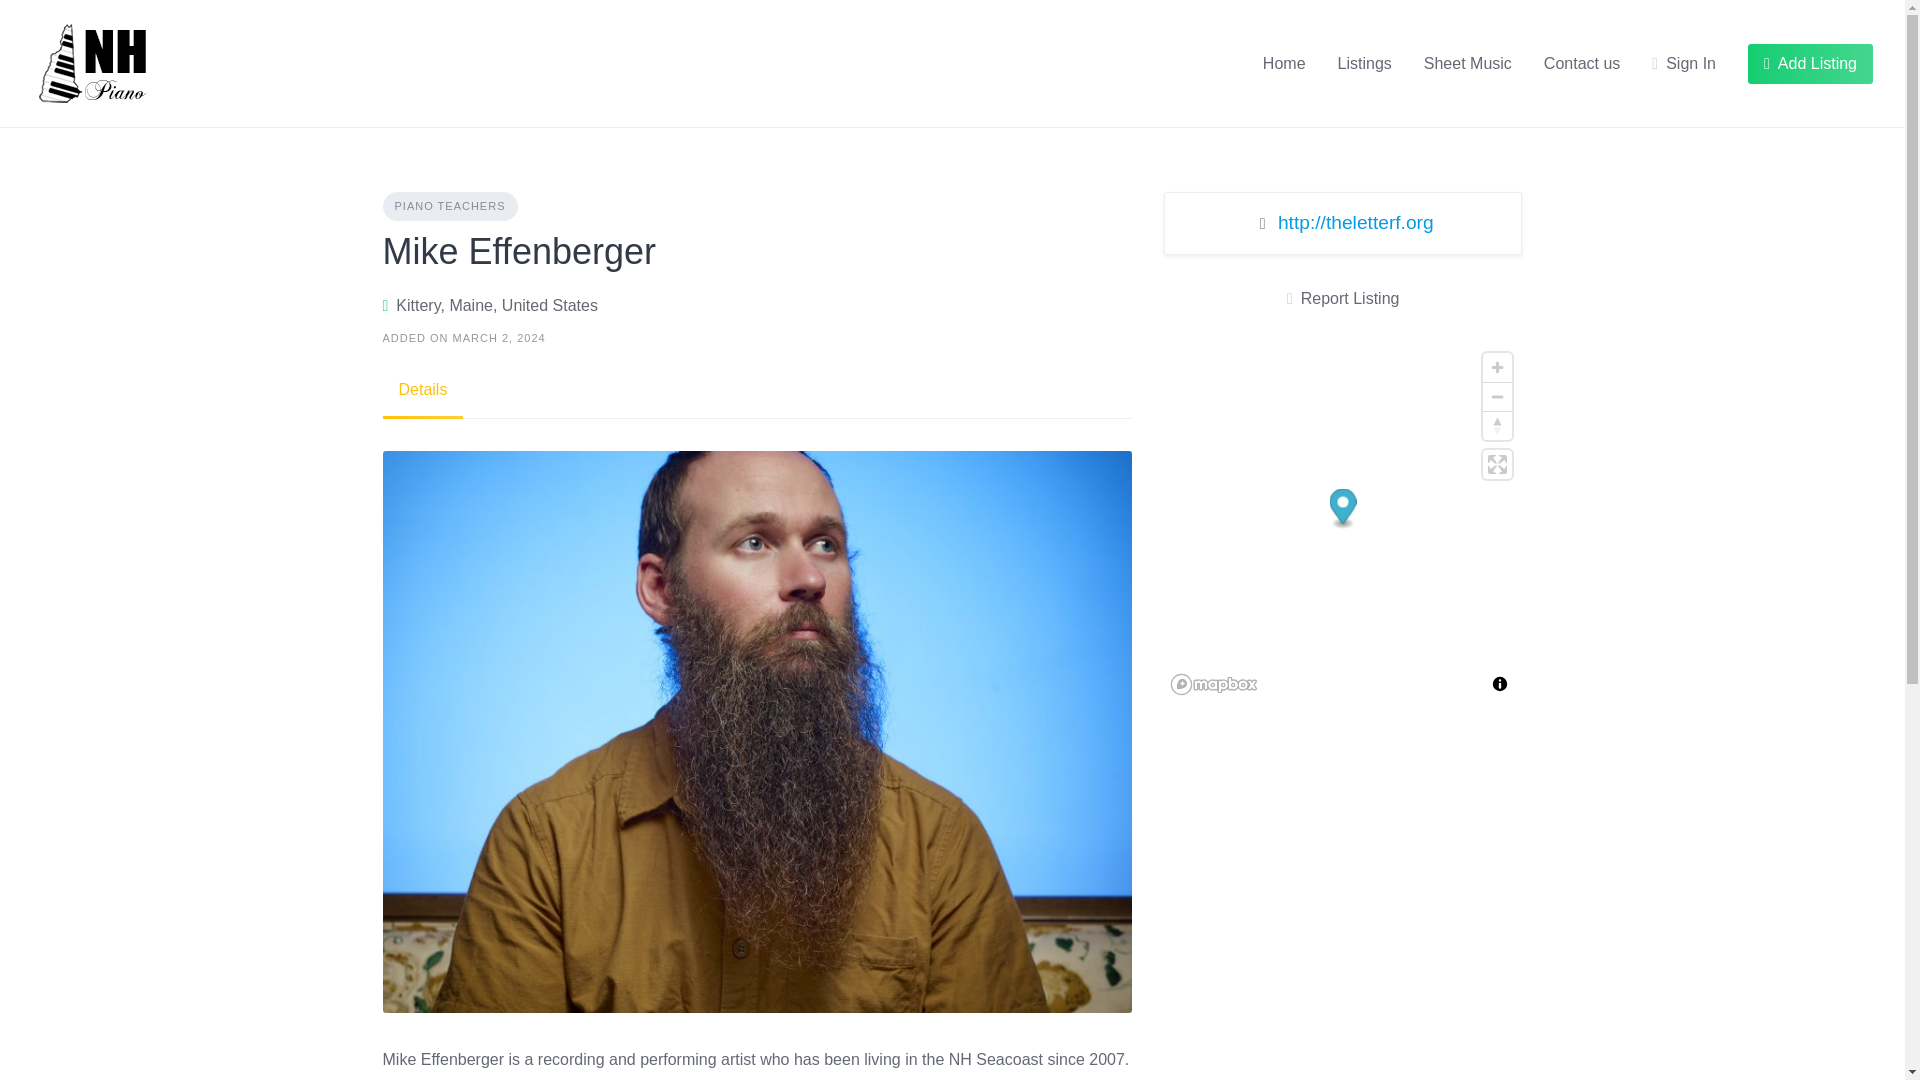  Describe the element at coordinates (422, 390) in the screenshot. I see `Details` at that location.